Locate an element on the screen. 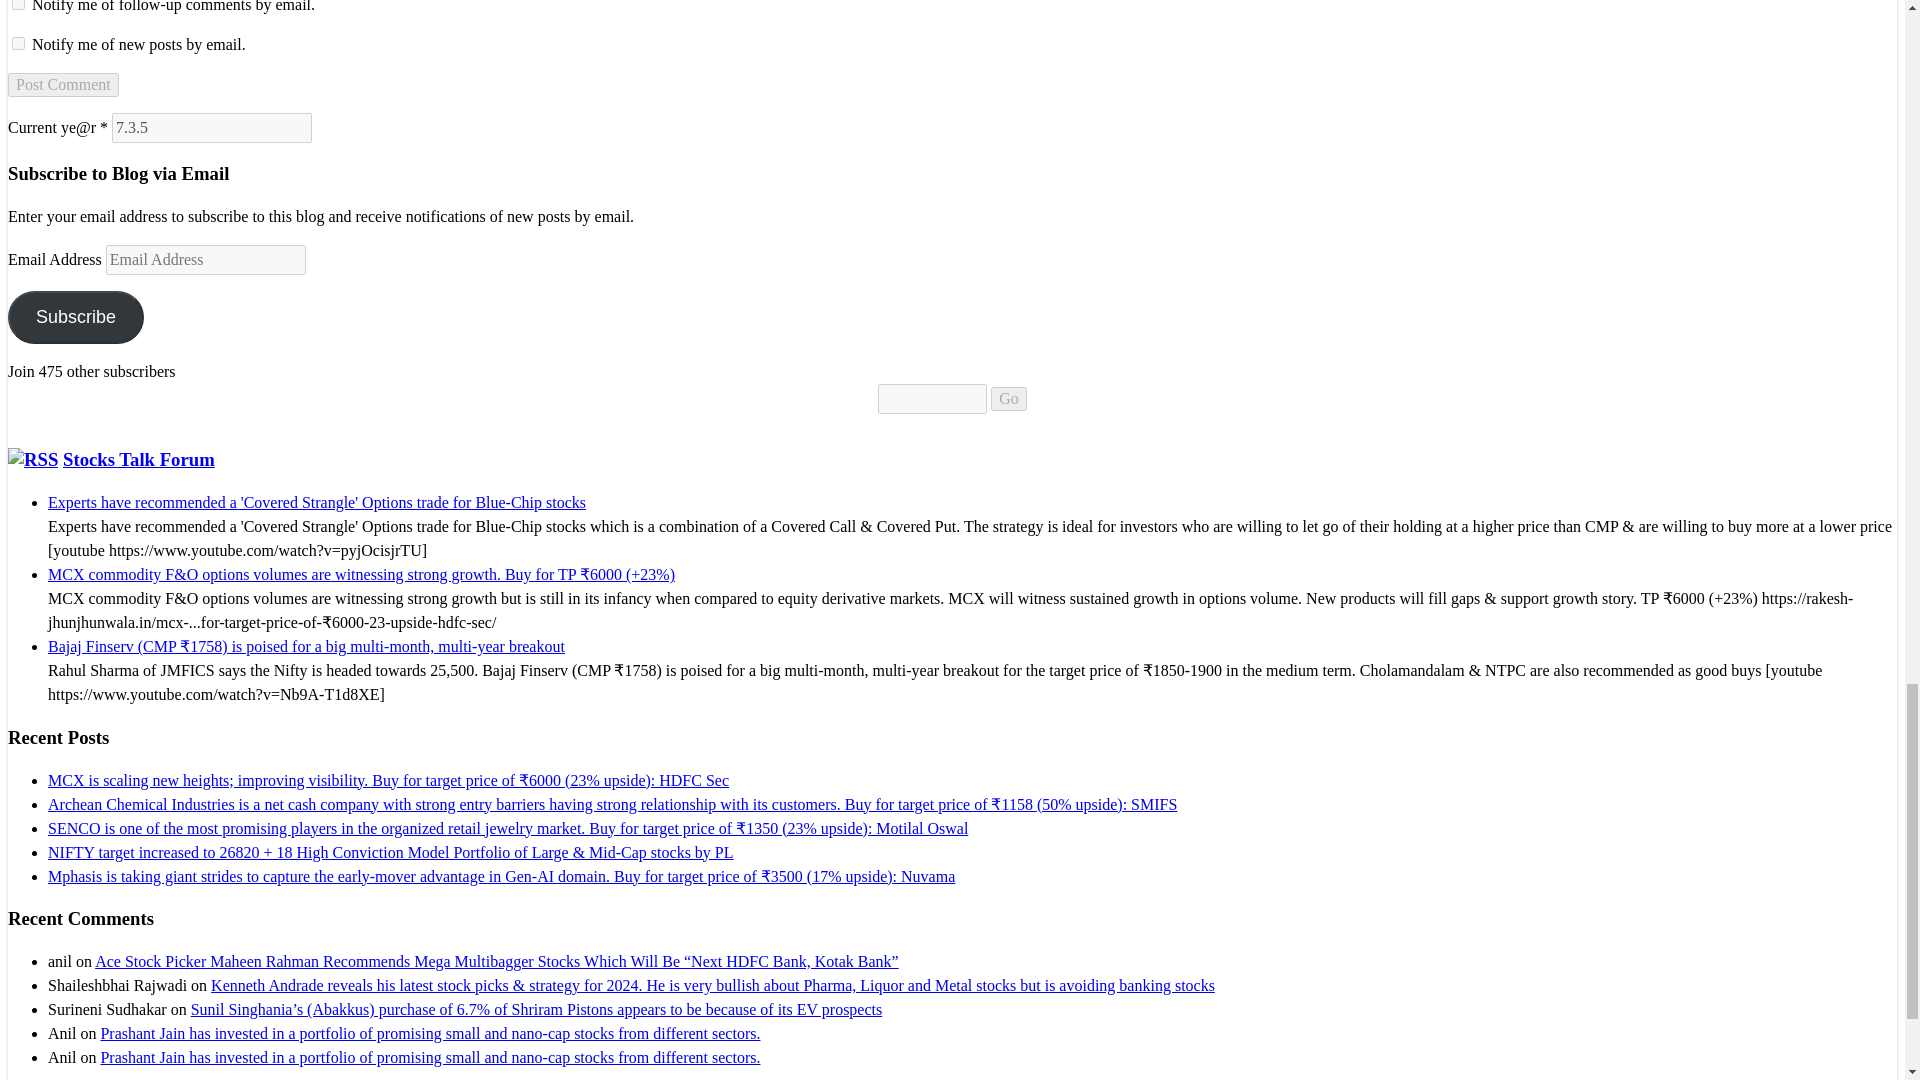 The width and height of the screenshot is (1920, 1080). Post Comment is located at coordinates (63, 85).